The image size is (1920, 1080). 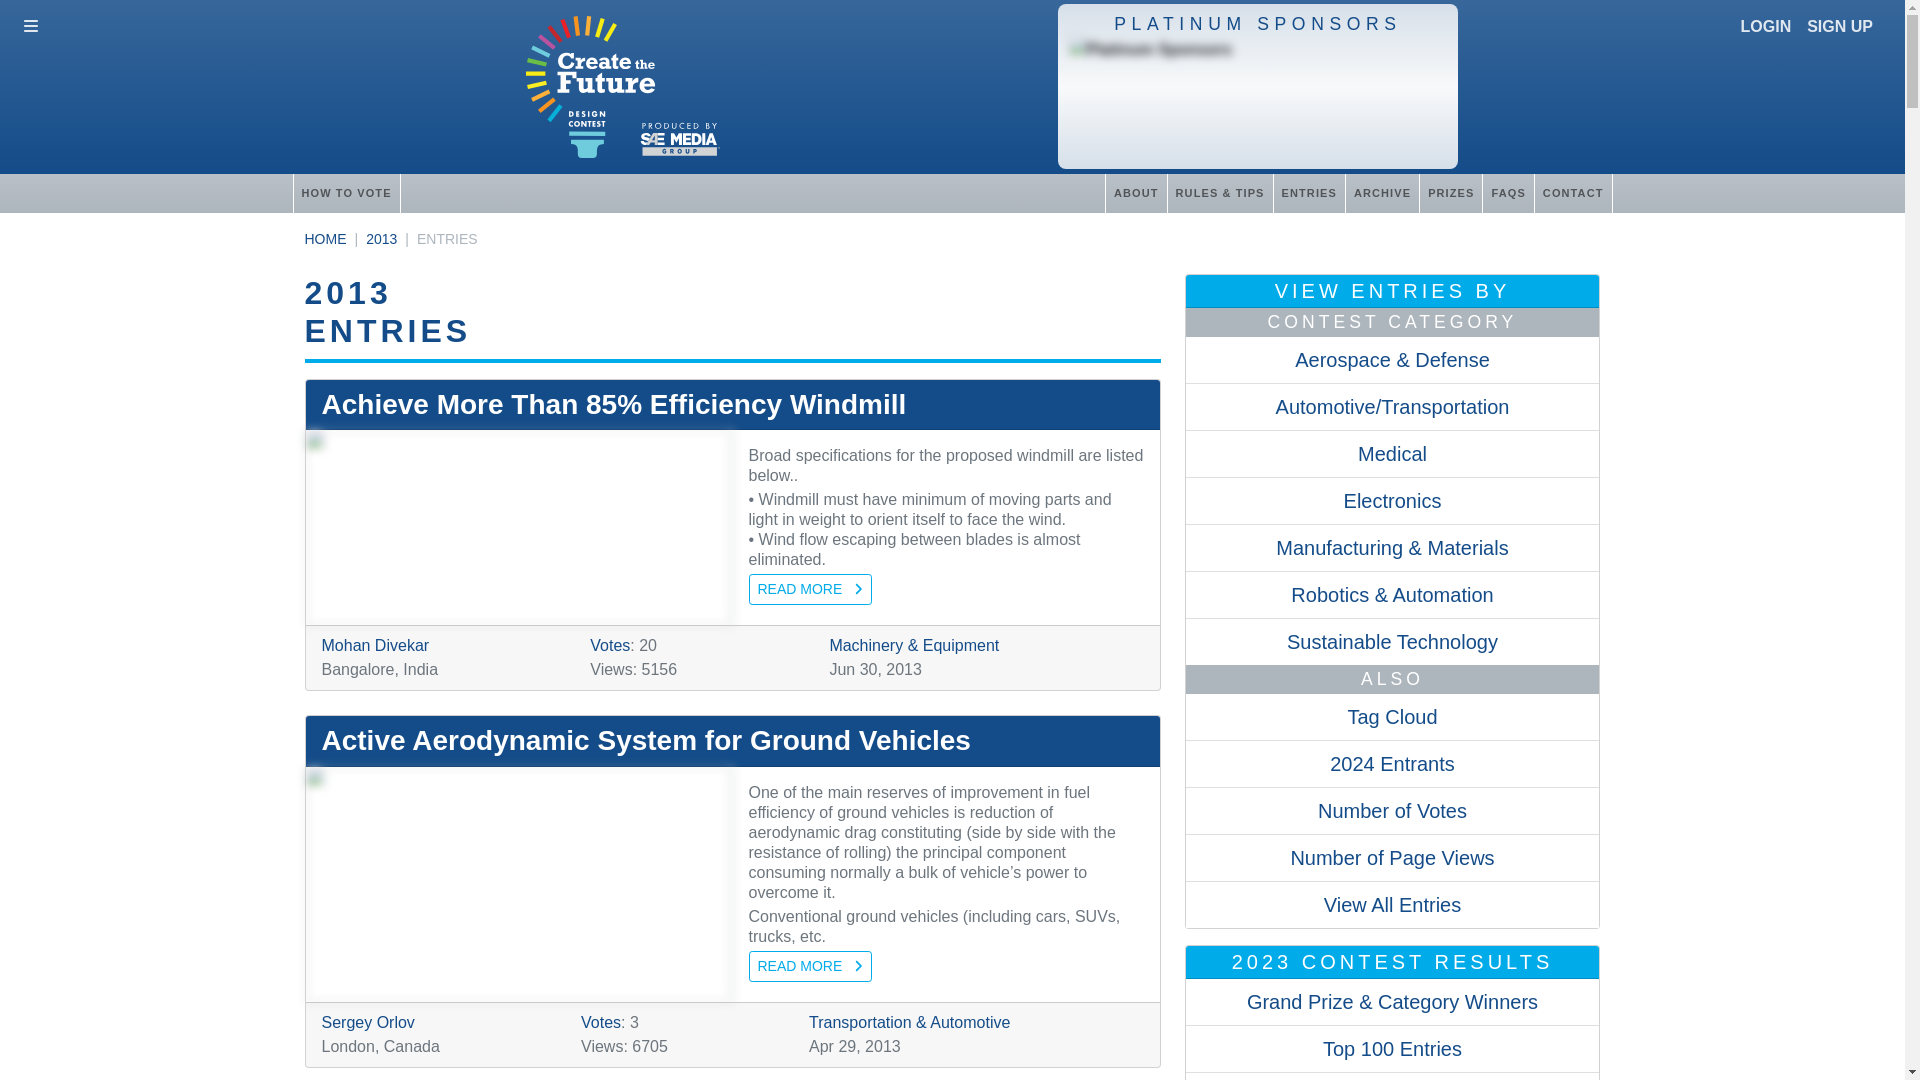 What do you see at coordinates (1507, 192) in the screenshot?
I see `FAQS` at bounding box center [1507, 192].